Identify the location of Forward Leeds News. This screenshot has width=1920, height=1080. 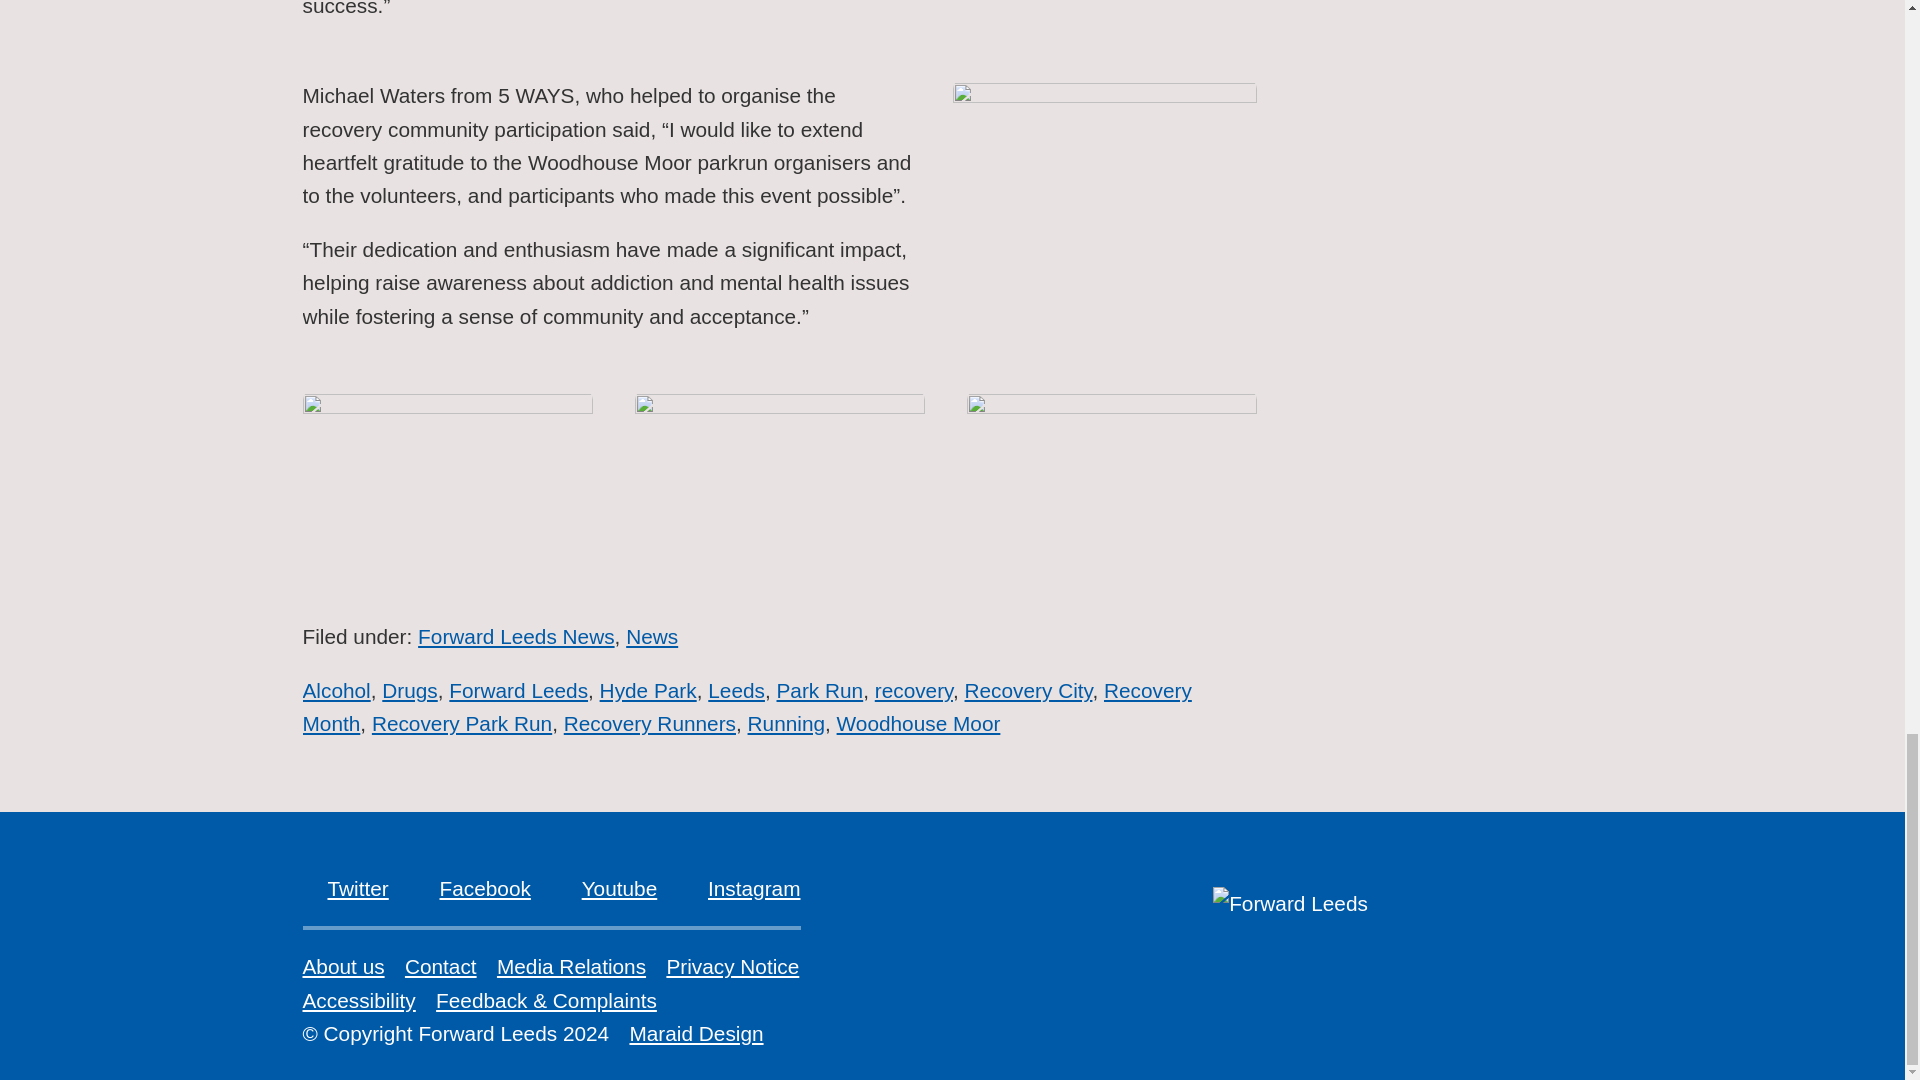
(516, 638).